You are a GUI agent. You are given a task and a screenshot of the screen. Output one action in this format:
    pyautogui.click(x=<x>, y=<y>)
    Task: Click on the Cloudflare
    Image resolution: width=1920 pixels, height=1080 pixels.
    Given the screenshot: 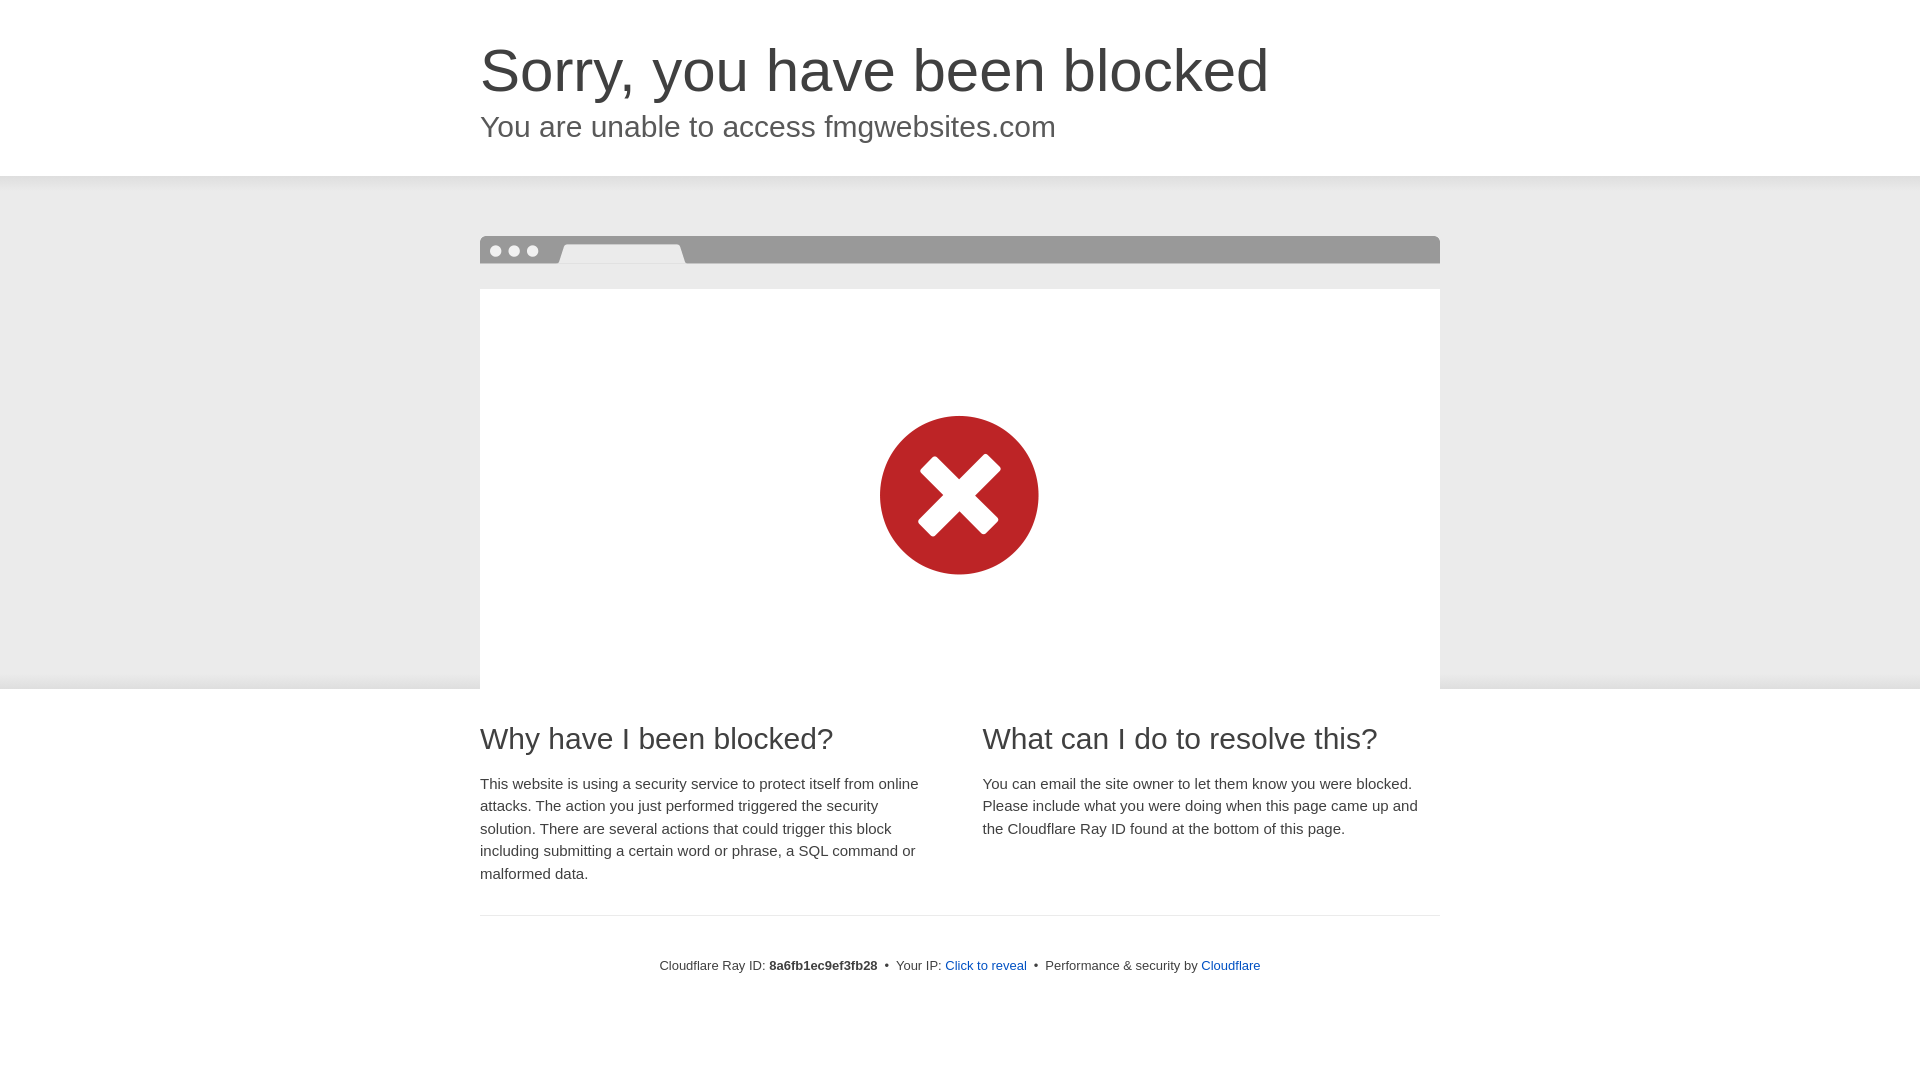 What is the action you would take?
    pyautogui.click(x=1230, y=965)
    